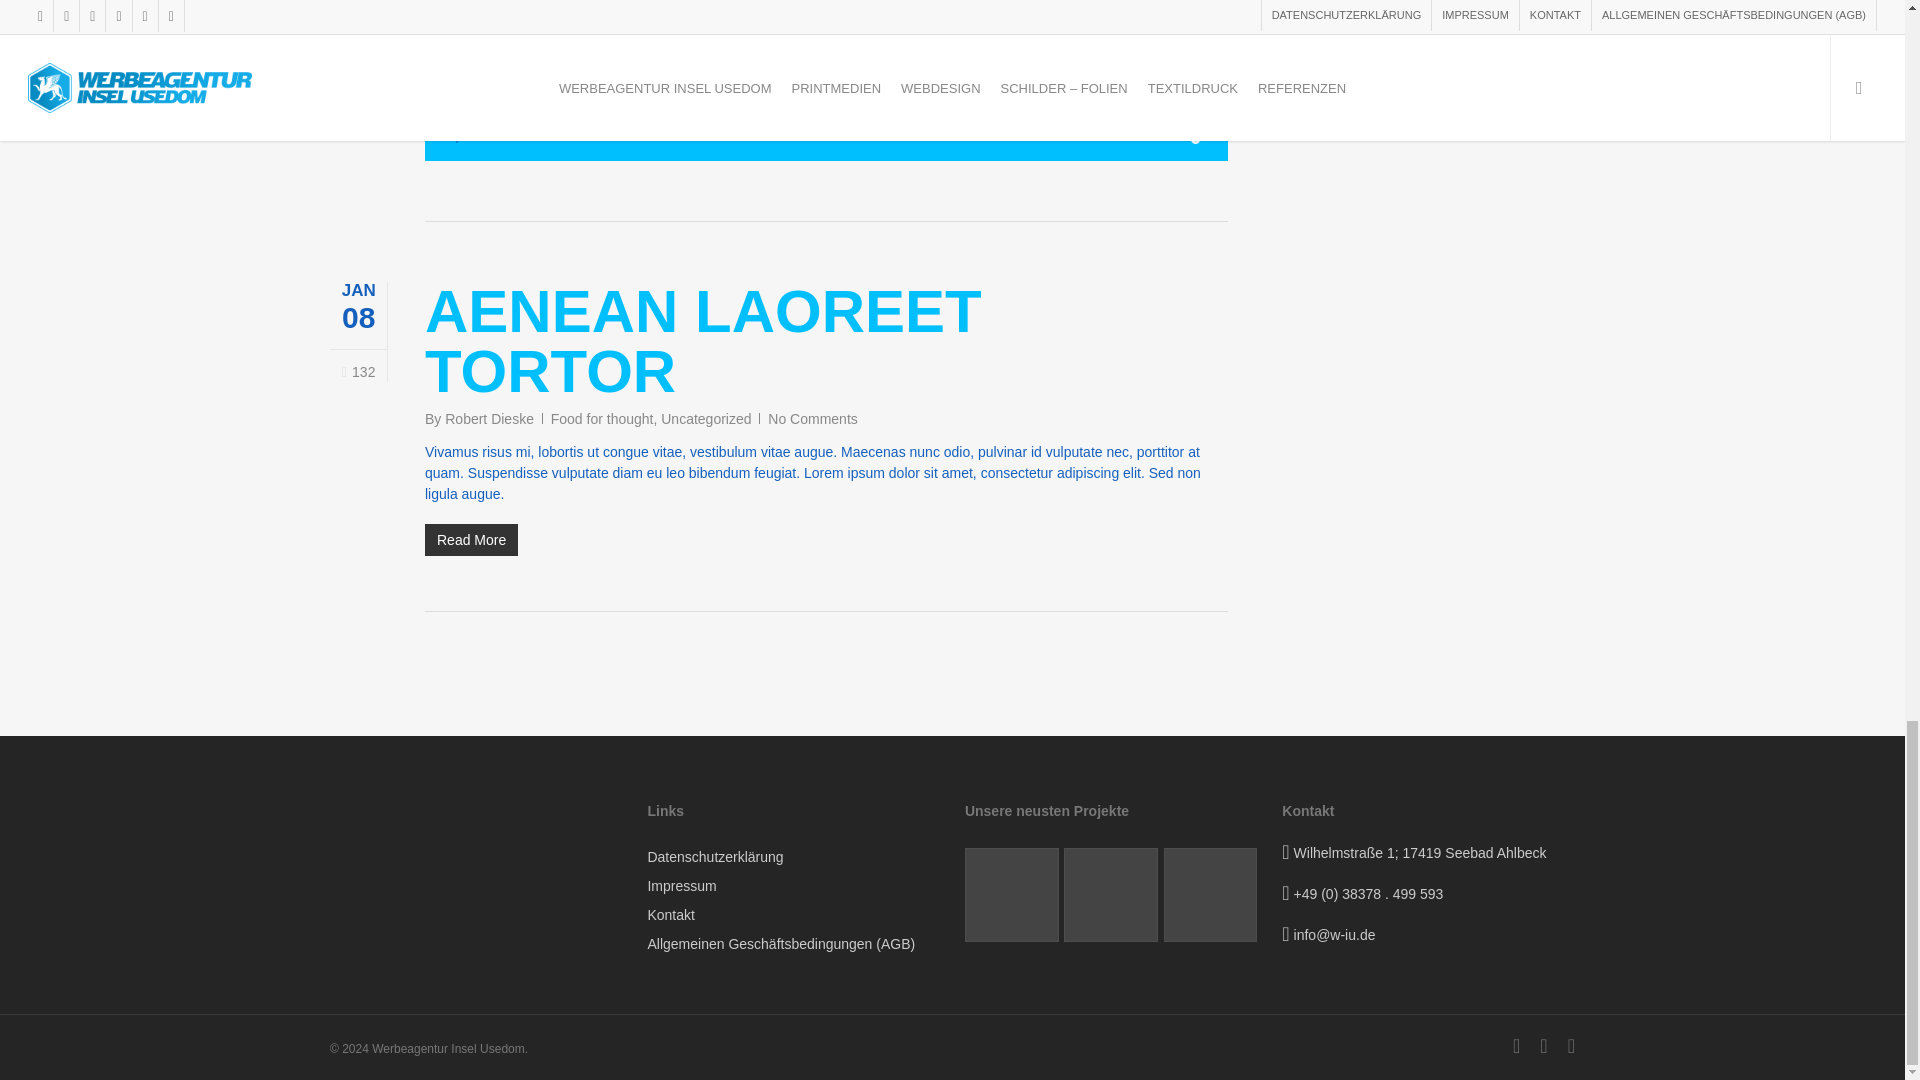 This screenshot has width=1920, height=1080. Describe the element at coordinates (1110, 894) in the screenshot. I see `Visitenkarten Zettelwirtschaft Usedom` at that location.